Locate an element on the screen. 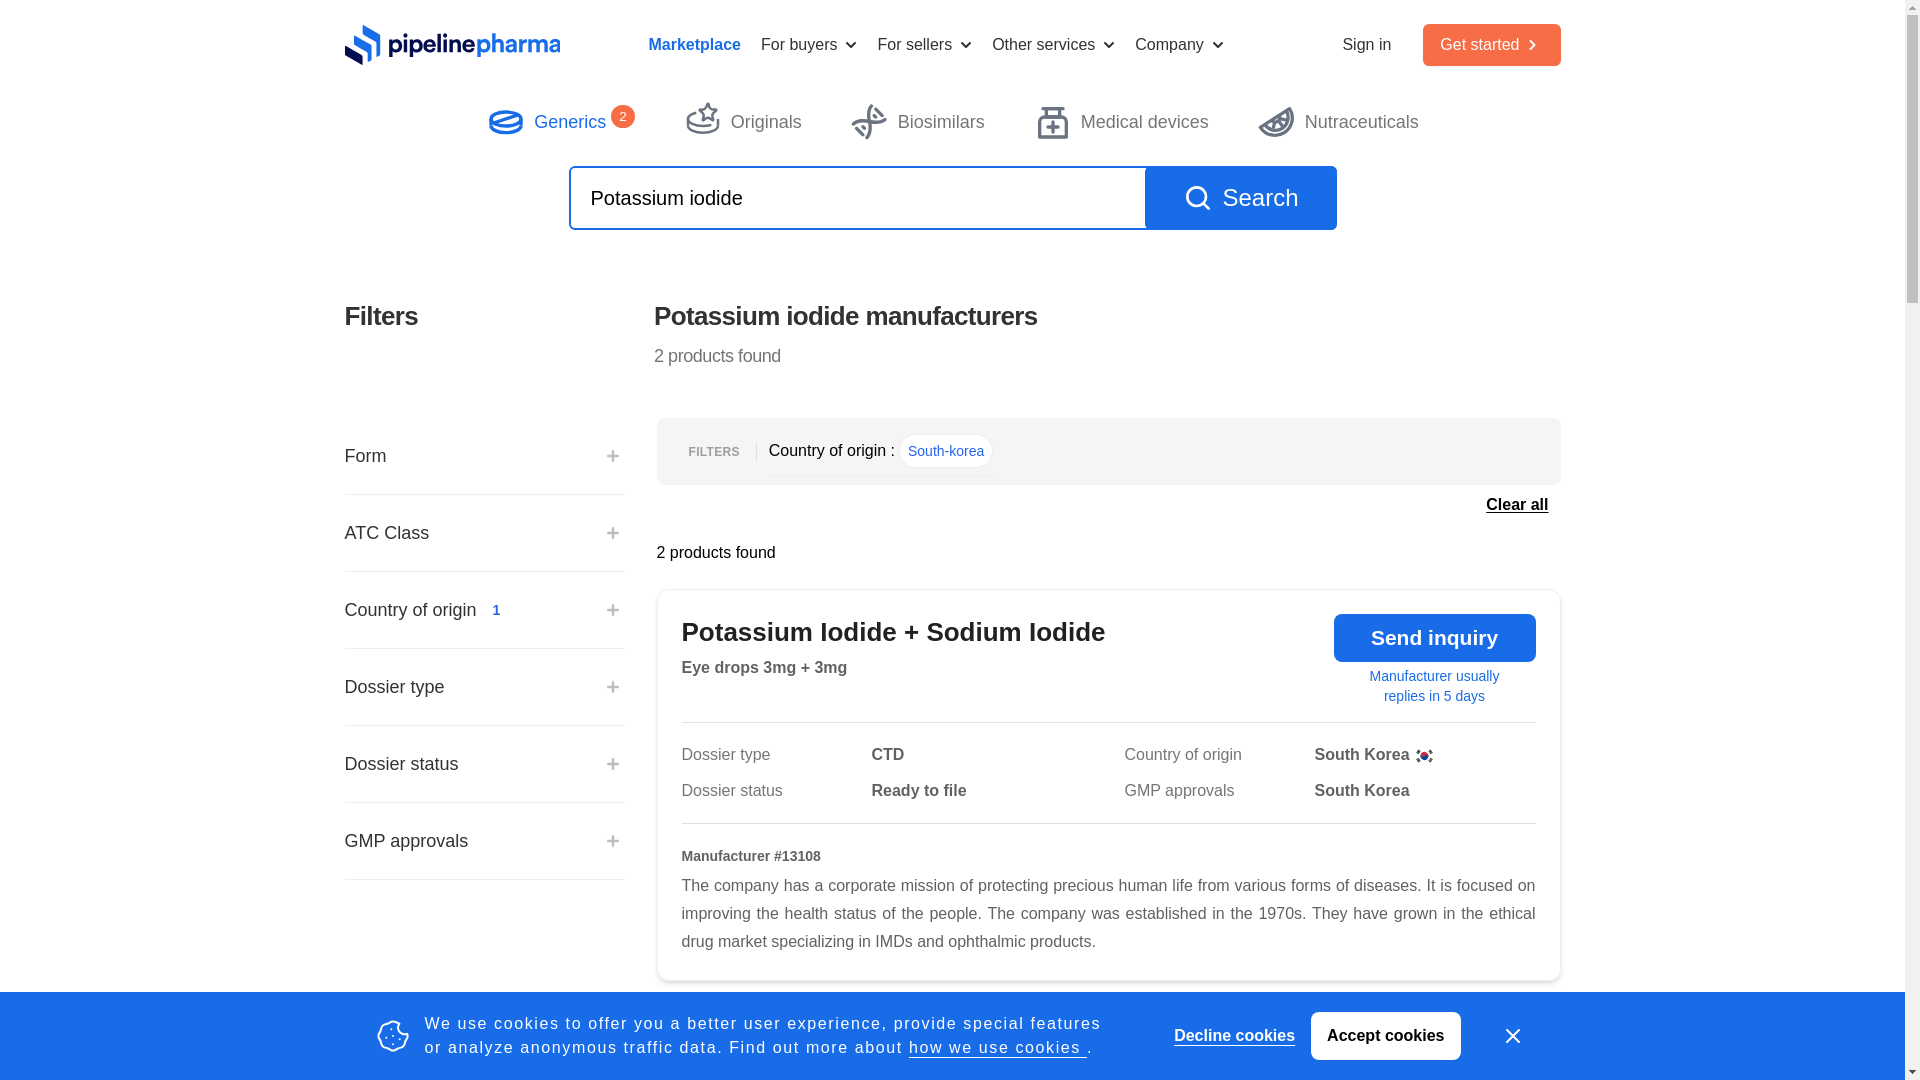  For buyers is located at coordinates (808, 45).